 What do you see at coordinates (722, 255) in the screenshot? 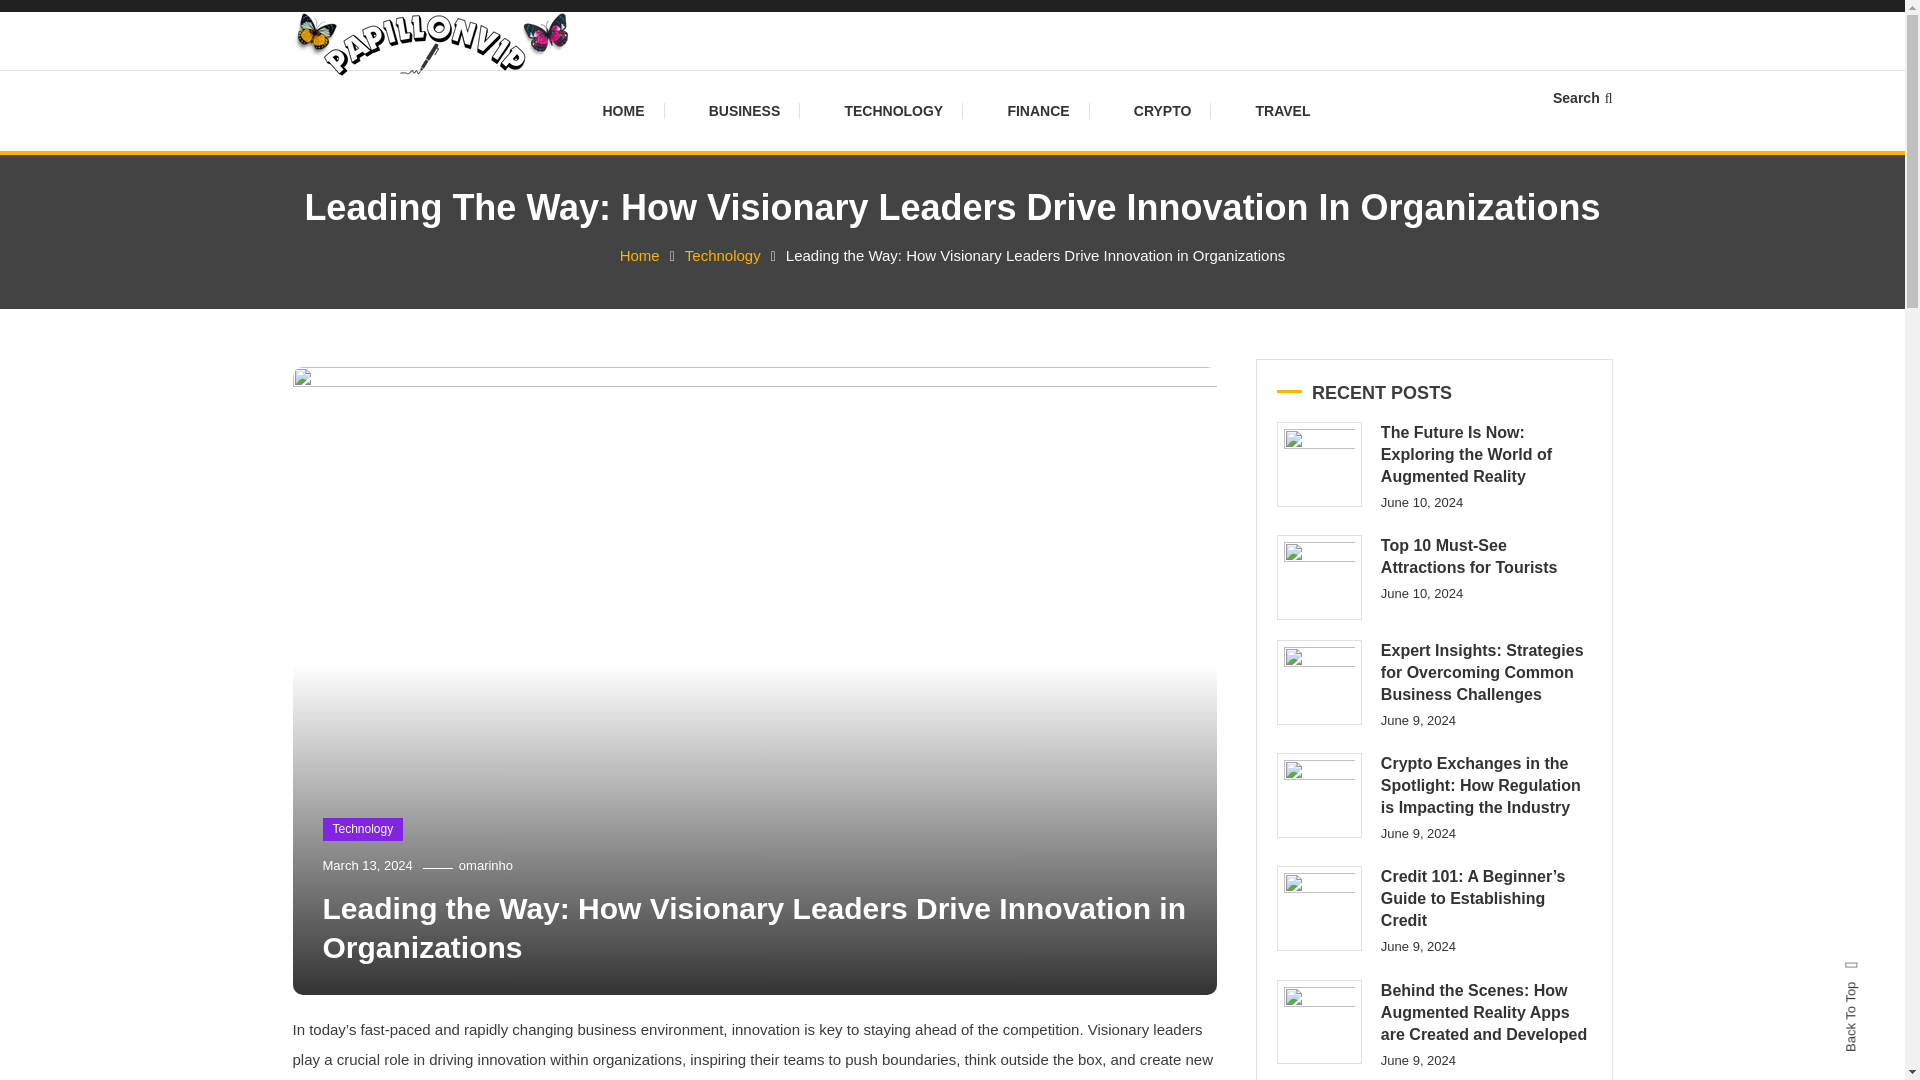
I see `Technology` at bounding box center [722, 255].